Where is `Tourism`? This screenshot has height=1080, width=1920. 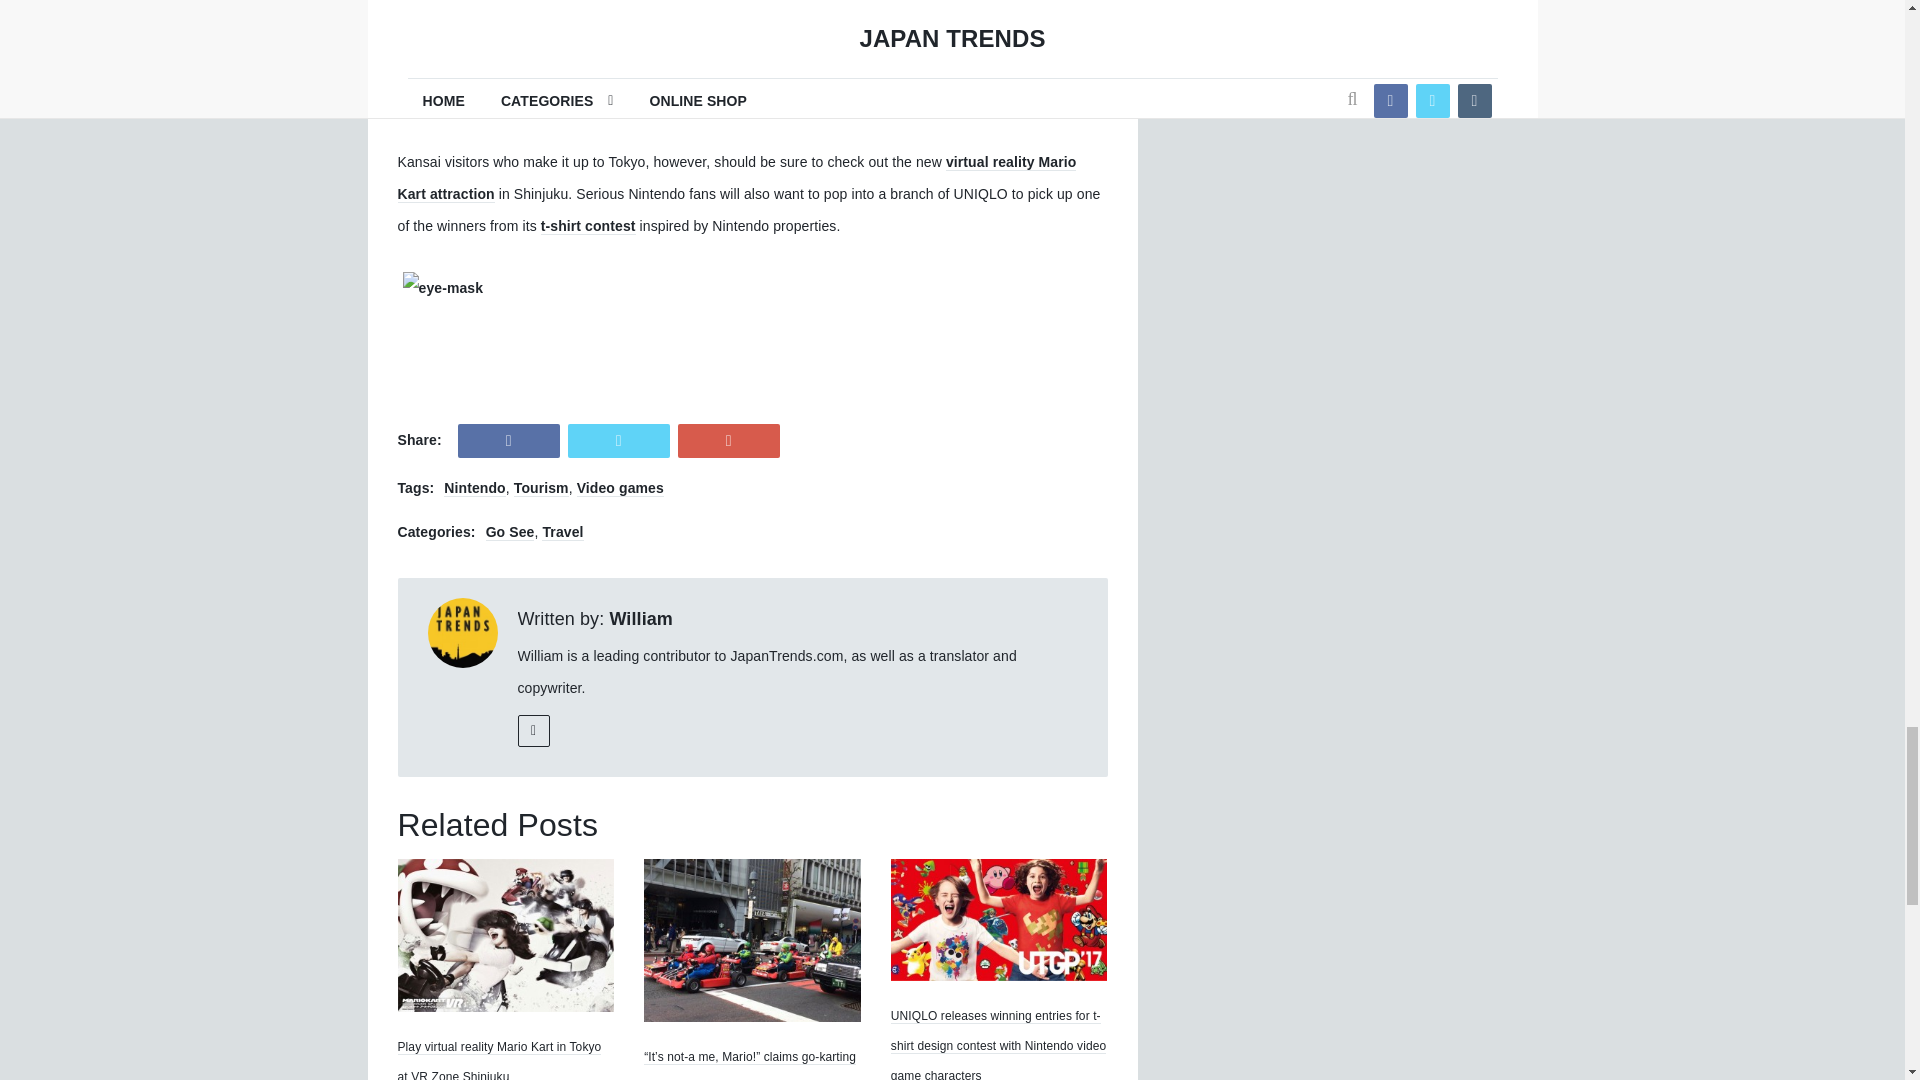
Tourism is located at coordinates (541, 488).